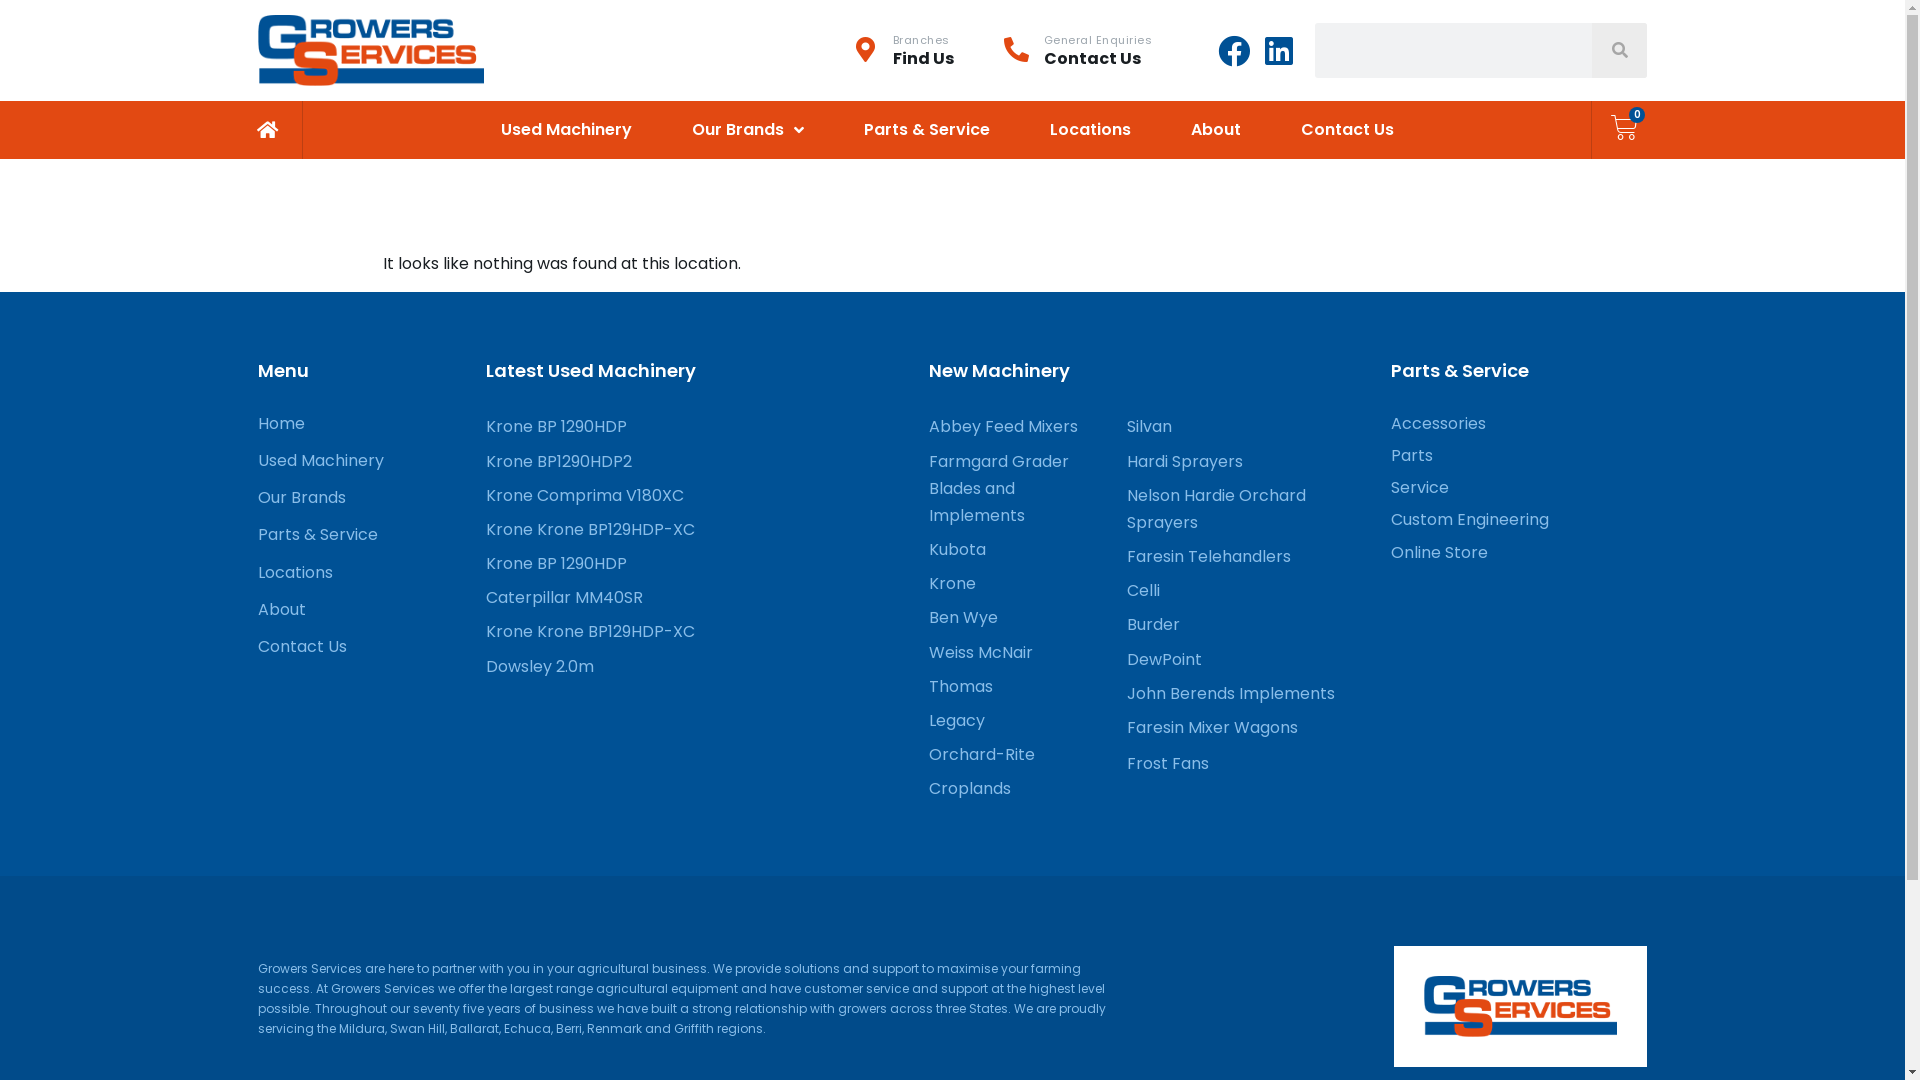  Describe the element at coordinates (362, 424) in the screenshot. I see `Home` at that location.